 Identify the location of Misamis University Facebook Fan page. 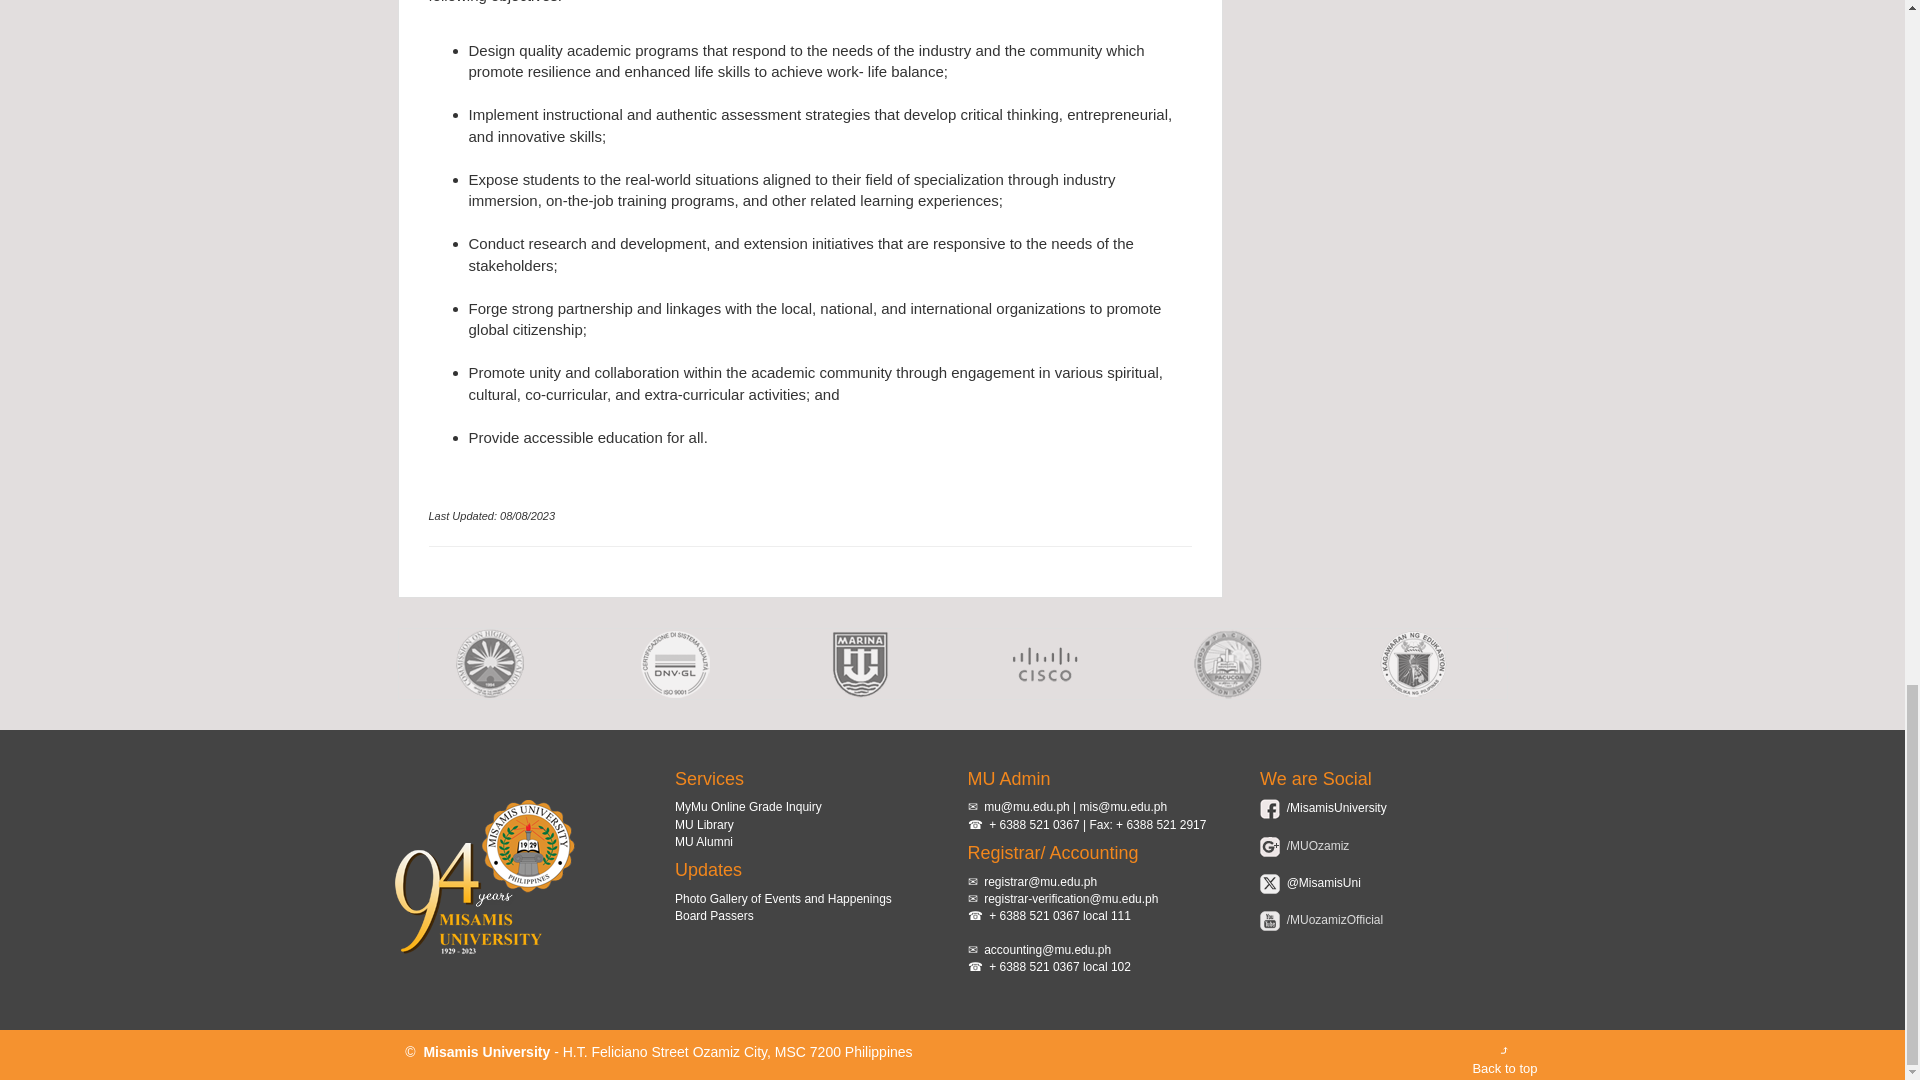
(1334, 809).